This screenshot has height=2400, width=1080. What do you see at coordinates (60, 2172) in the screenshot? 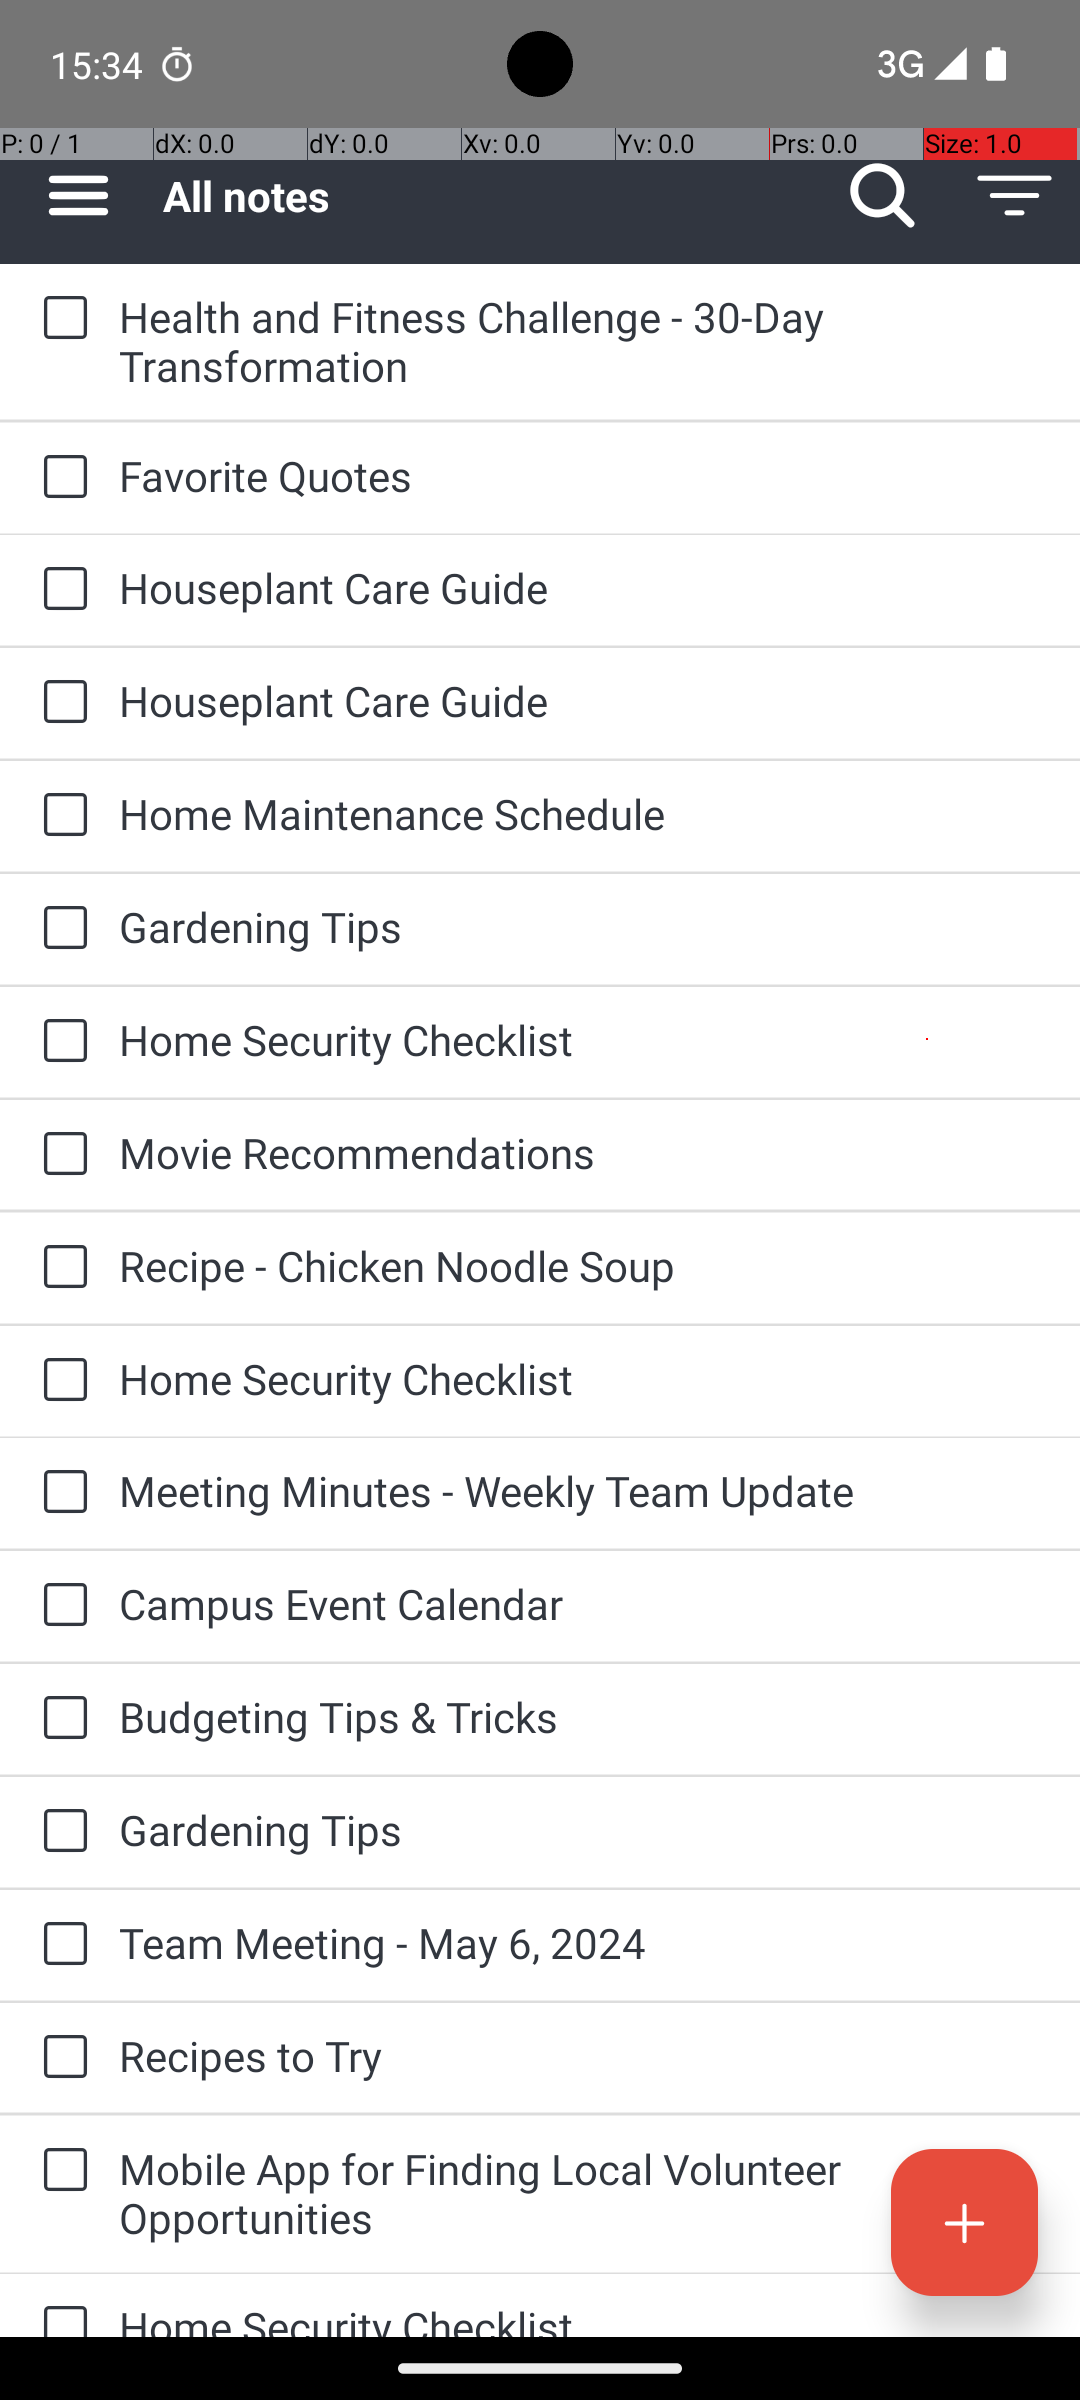
I see `to-do: Mobile App for Finding Local Volunteer Opportunities` at bounding box center [60, 2172].